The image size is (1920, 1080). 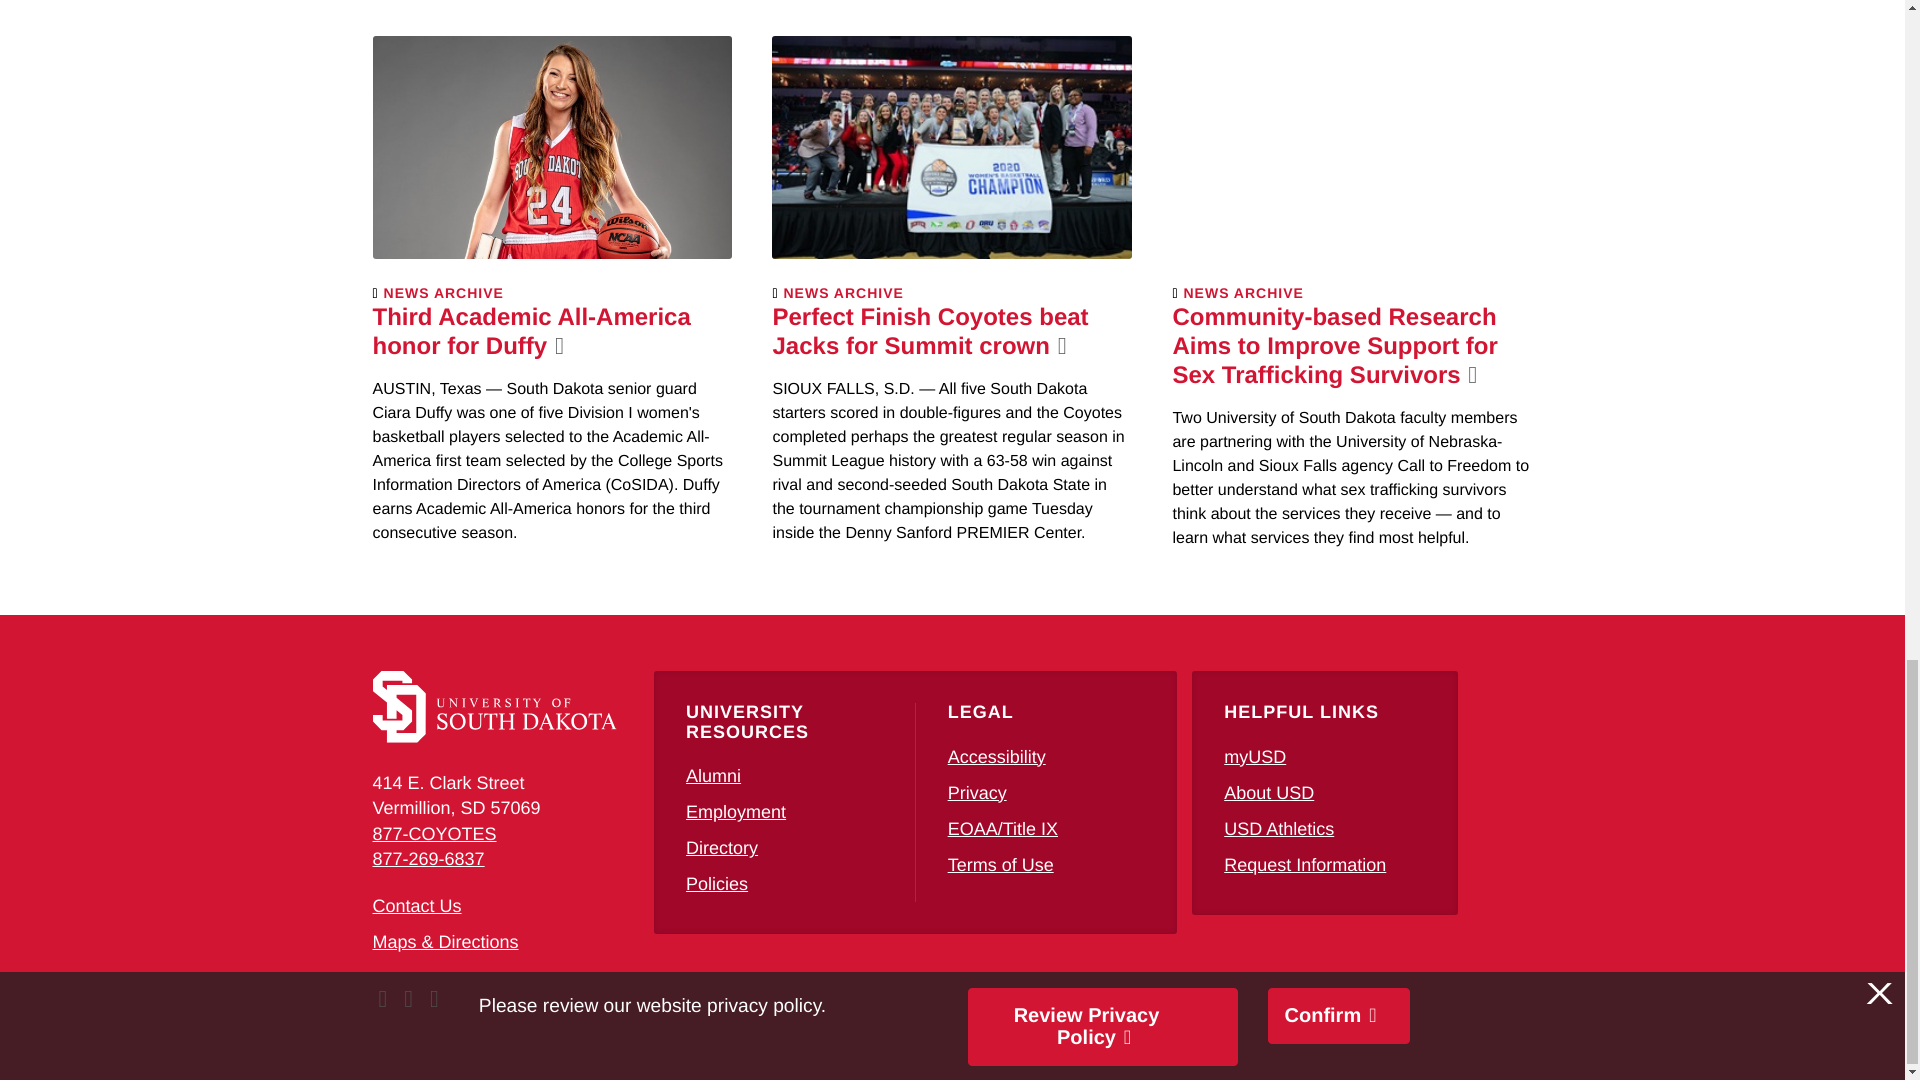 I want to click on Request Information, so click(x=1305, y=864).